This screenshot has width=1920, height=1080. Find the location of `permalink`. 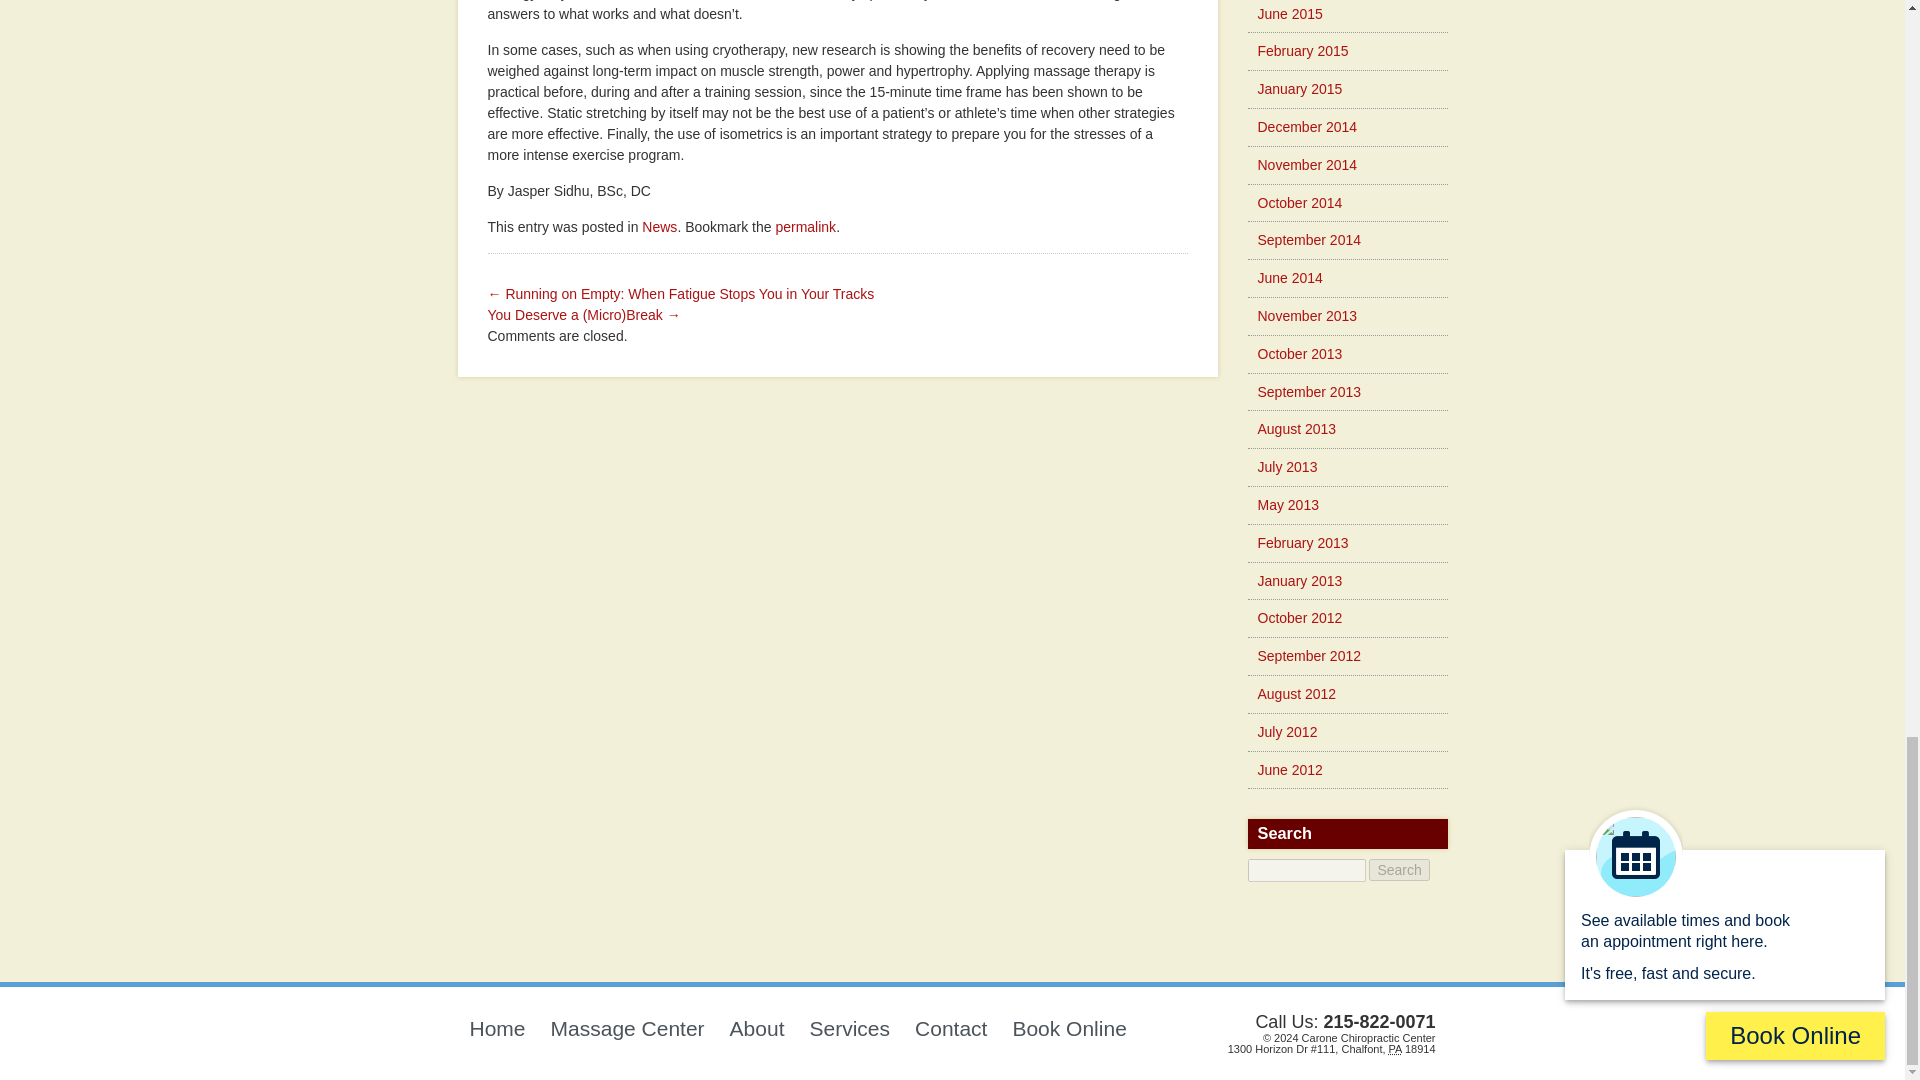

permalink is located at coordinates (805, 227).